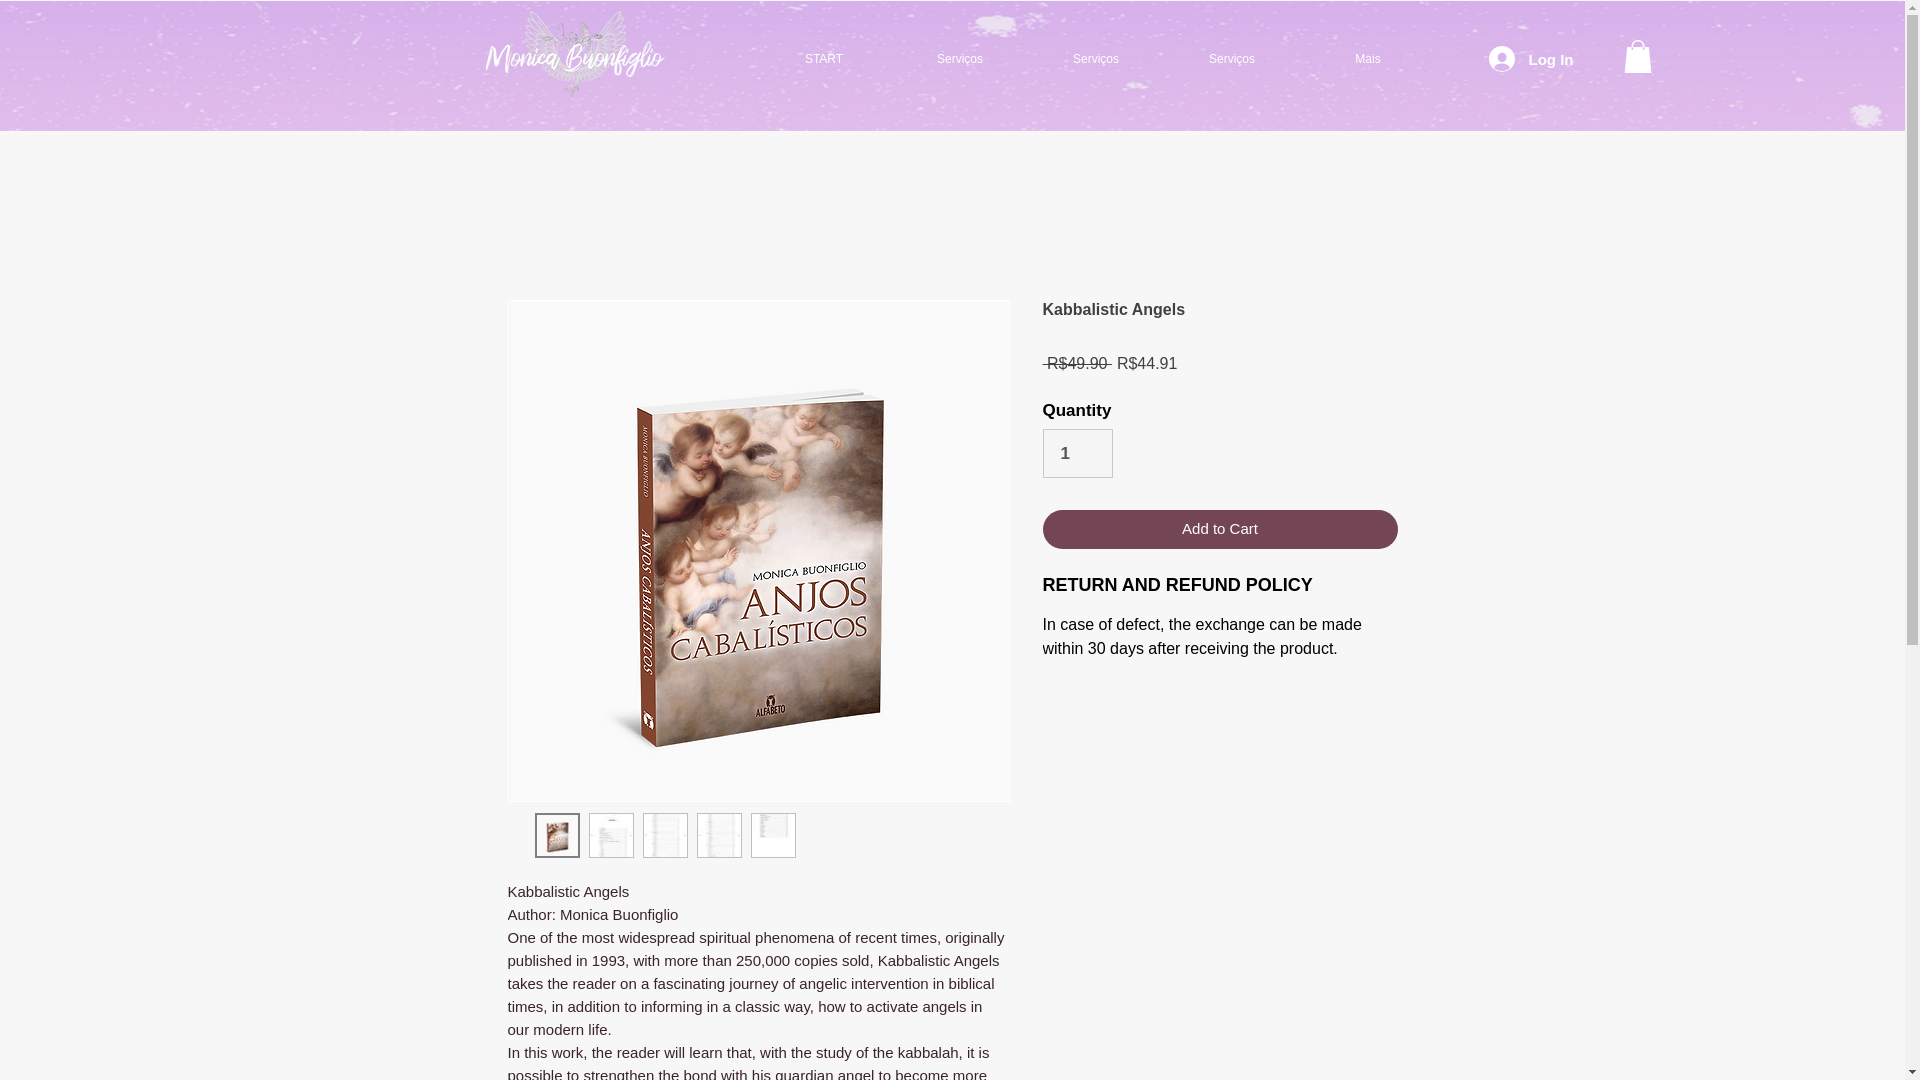 The image size is (1920, 1080). Describe the element at coordinates (824, 58) in the screenshot. I see `START` at that location.